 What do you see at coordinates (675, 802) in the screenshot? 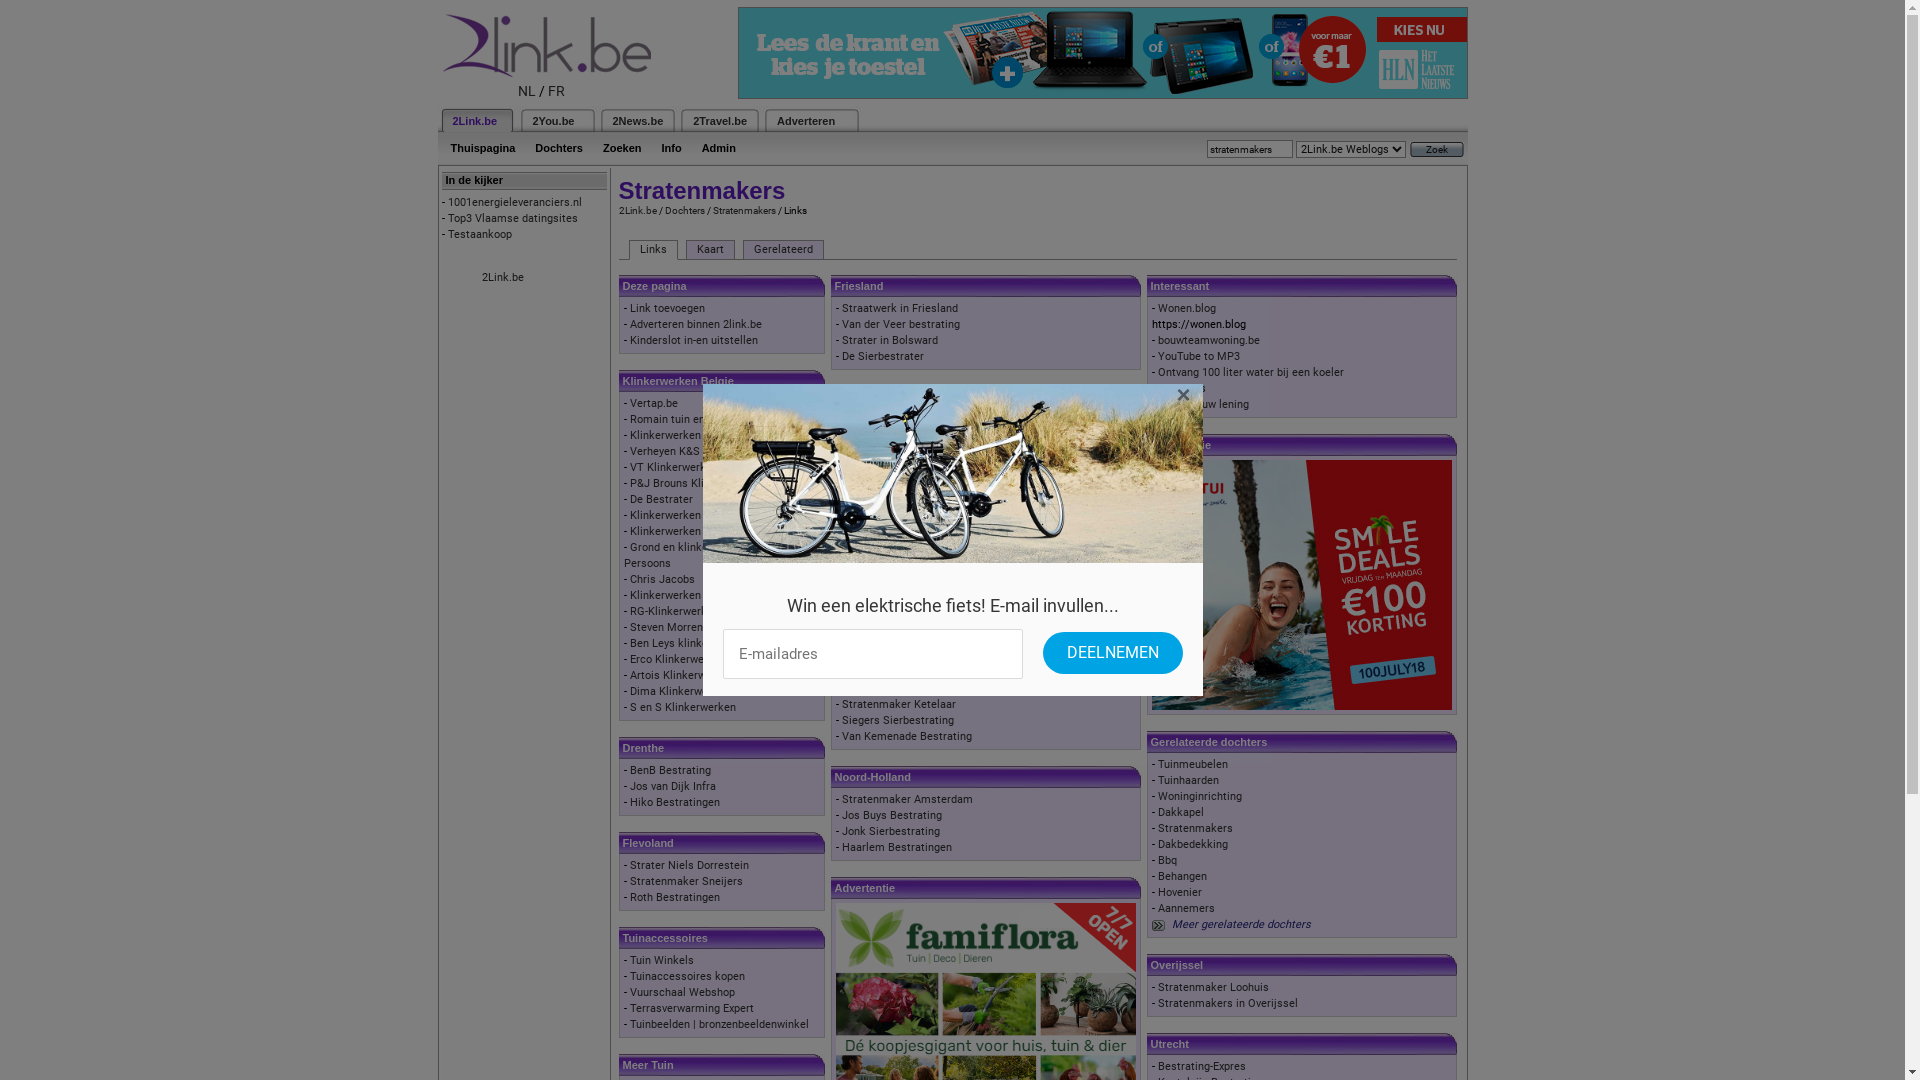
I see `Hiko Bestratingen` at bounding box center [675, 802].